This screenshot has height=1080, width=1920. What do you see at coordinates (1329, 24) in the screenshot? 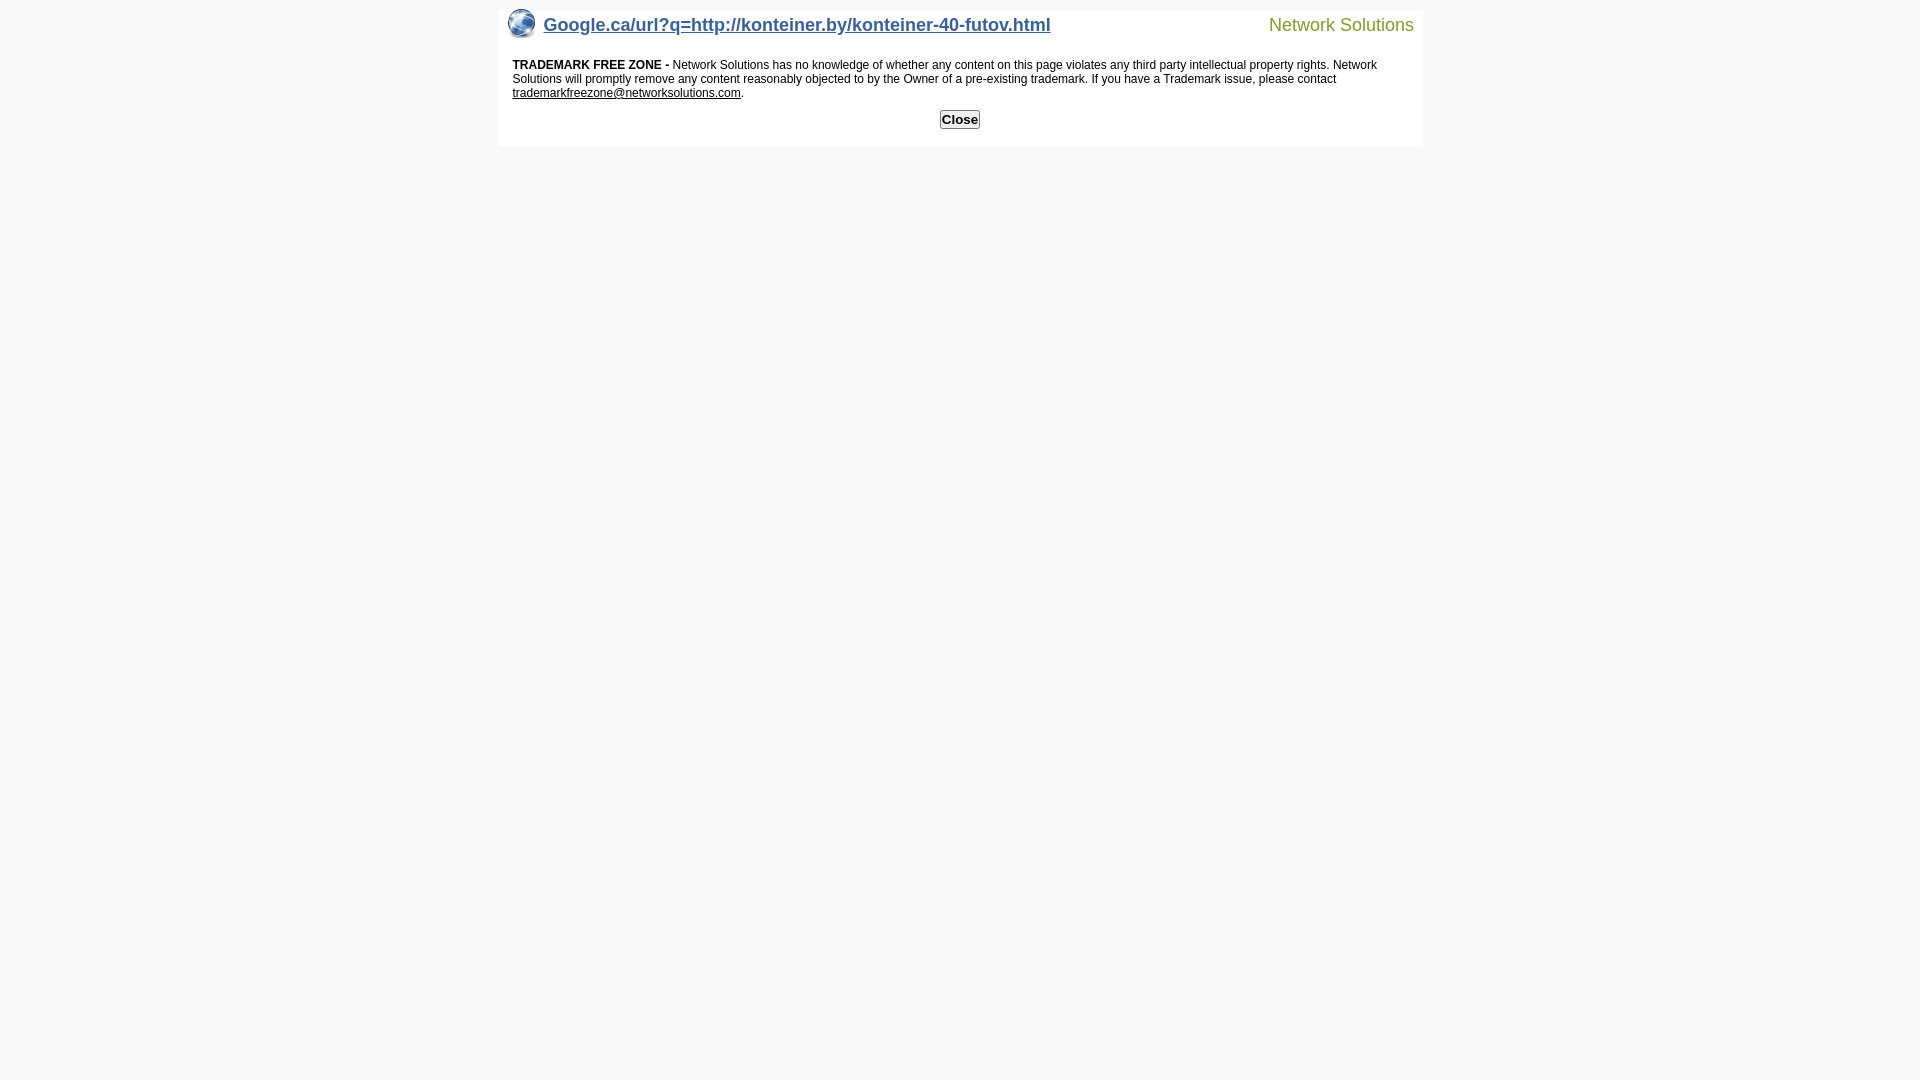
I see `Network Solutions` at bounding box center [1329, 24].